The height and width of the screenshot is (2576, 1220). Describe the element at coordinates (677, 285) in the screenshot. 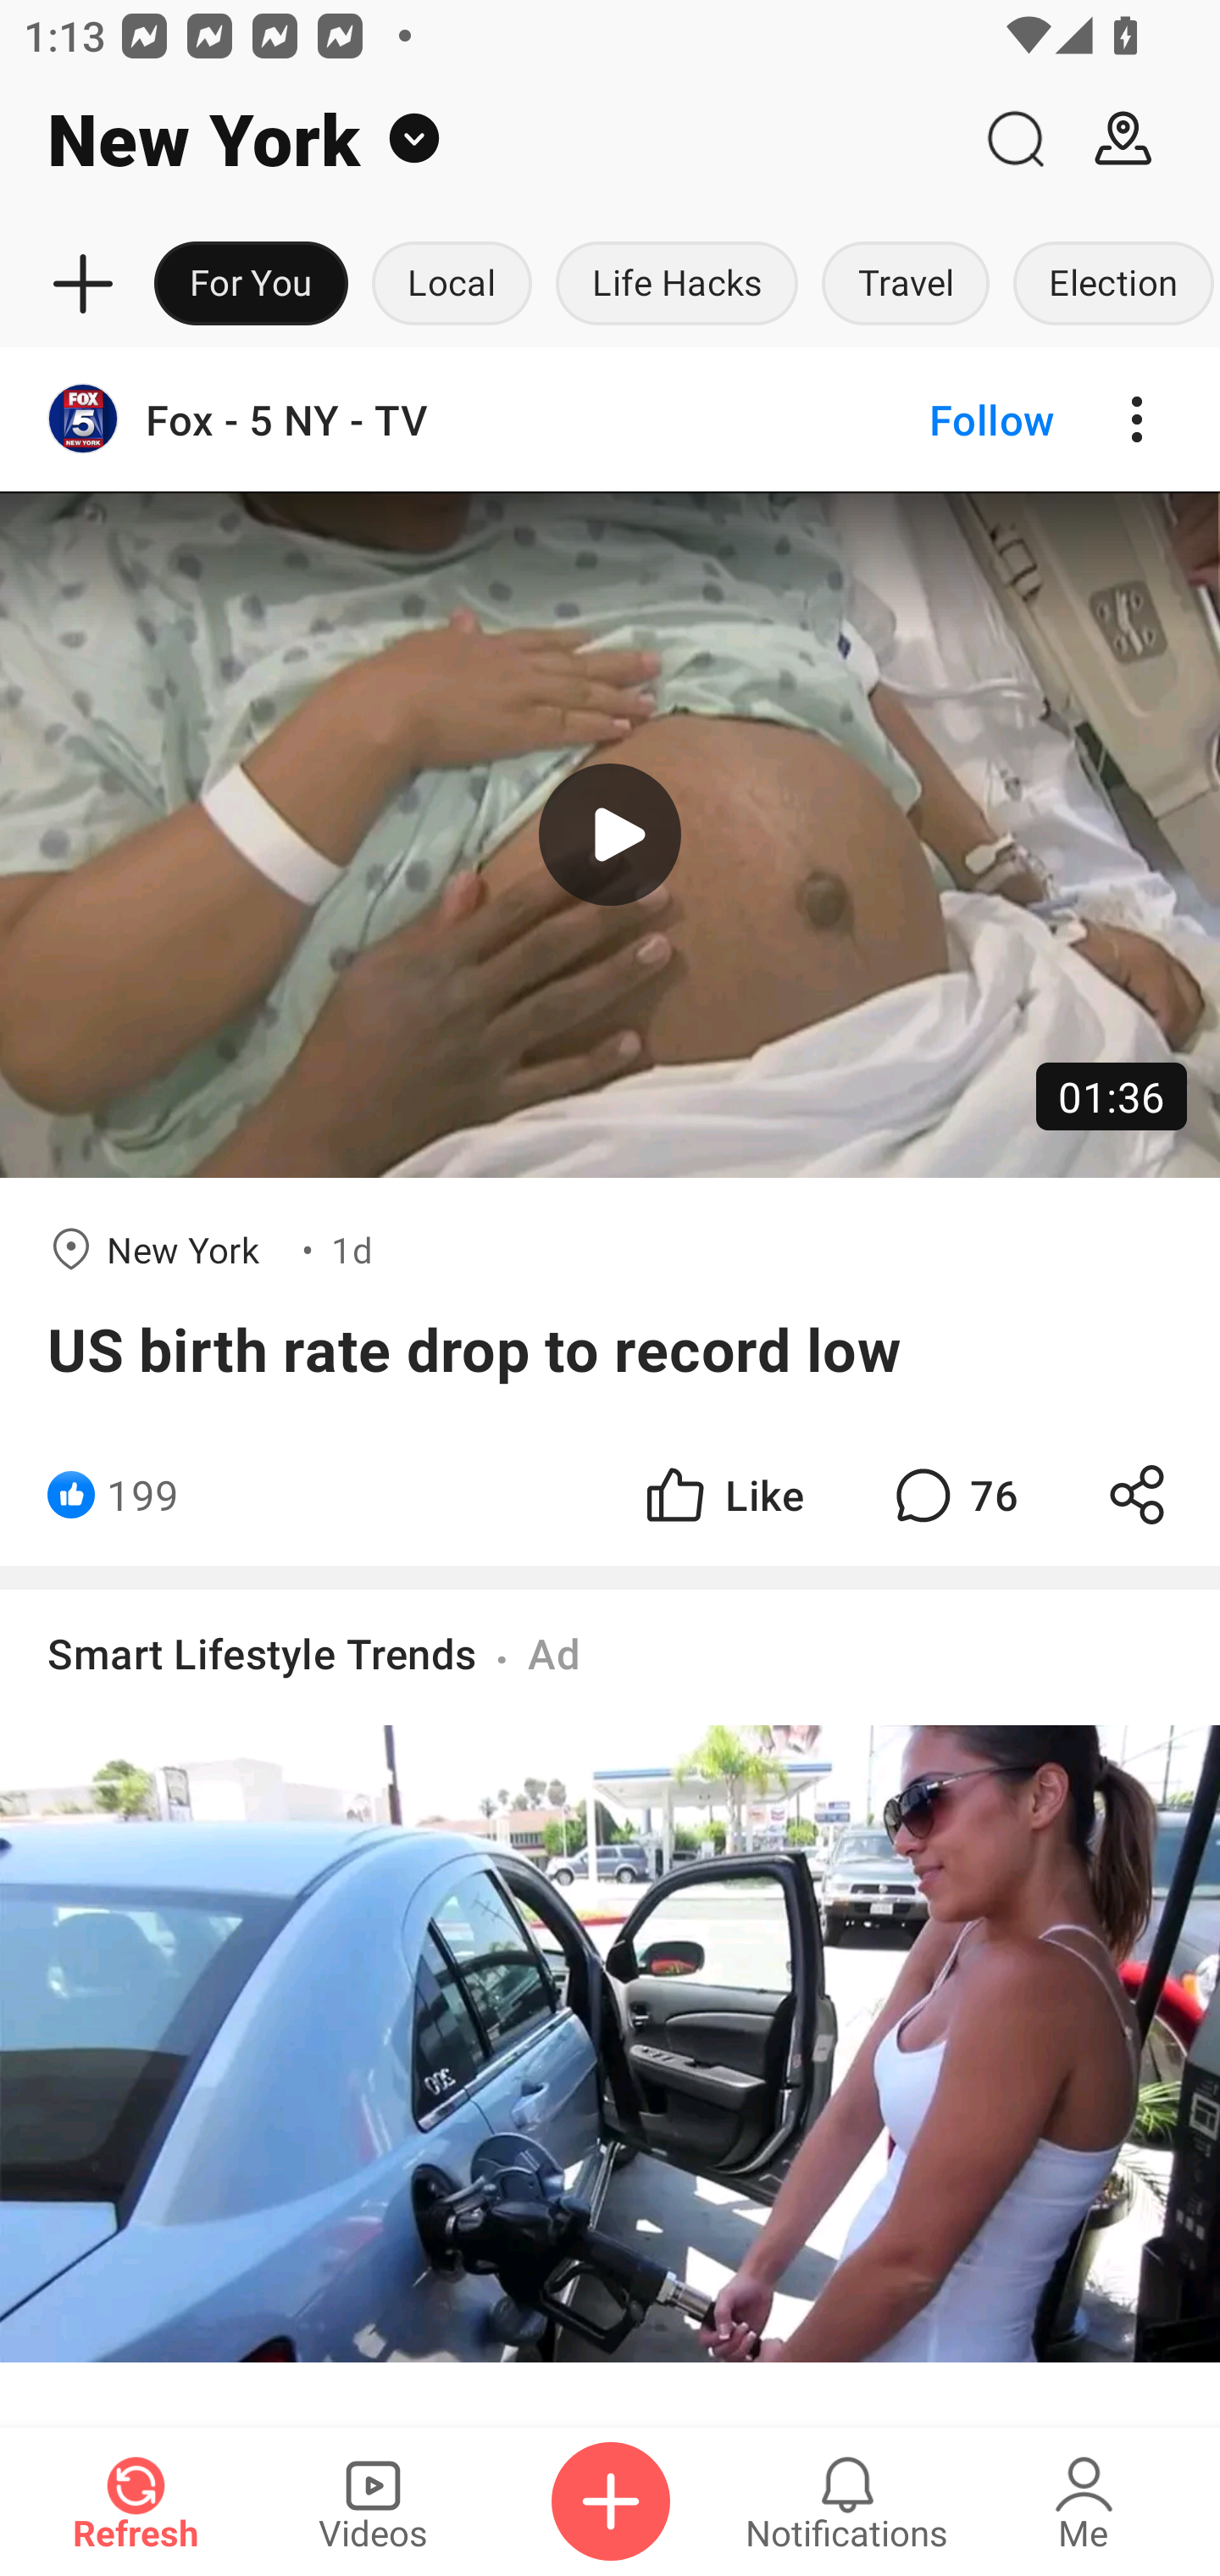

I see `Life Hacks` at that location.